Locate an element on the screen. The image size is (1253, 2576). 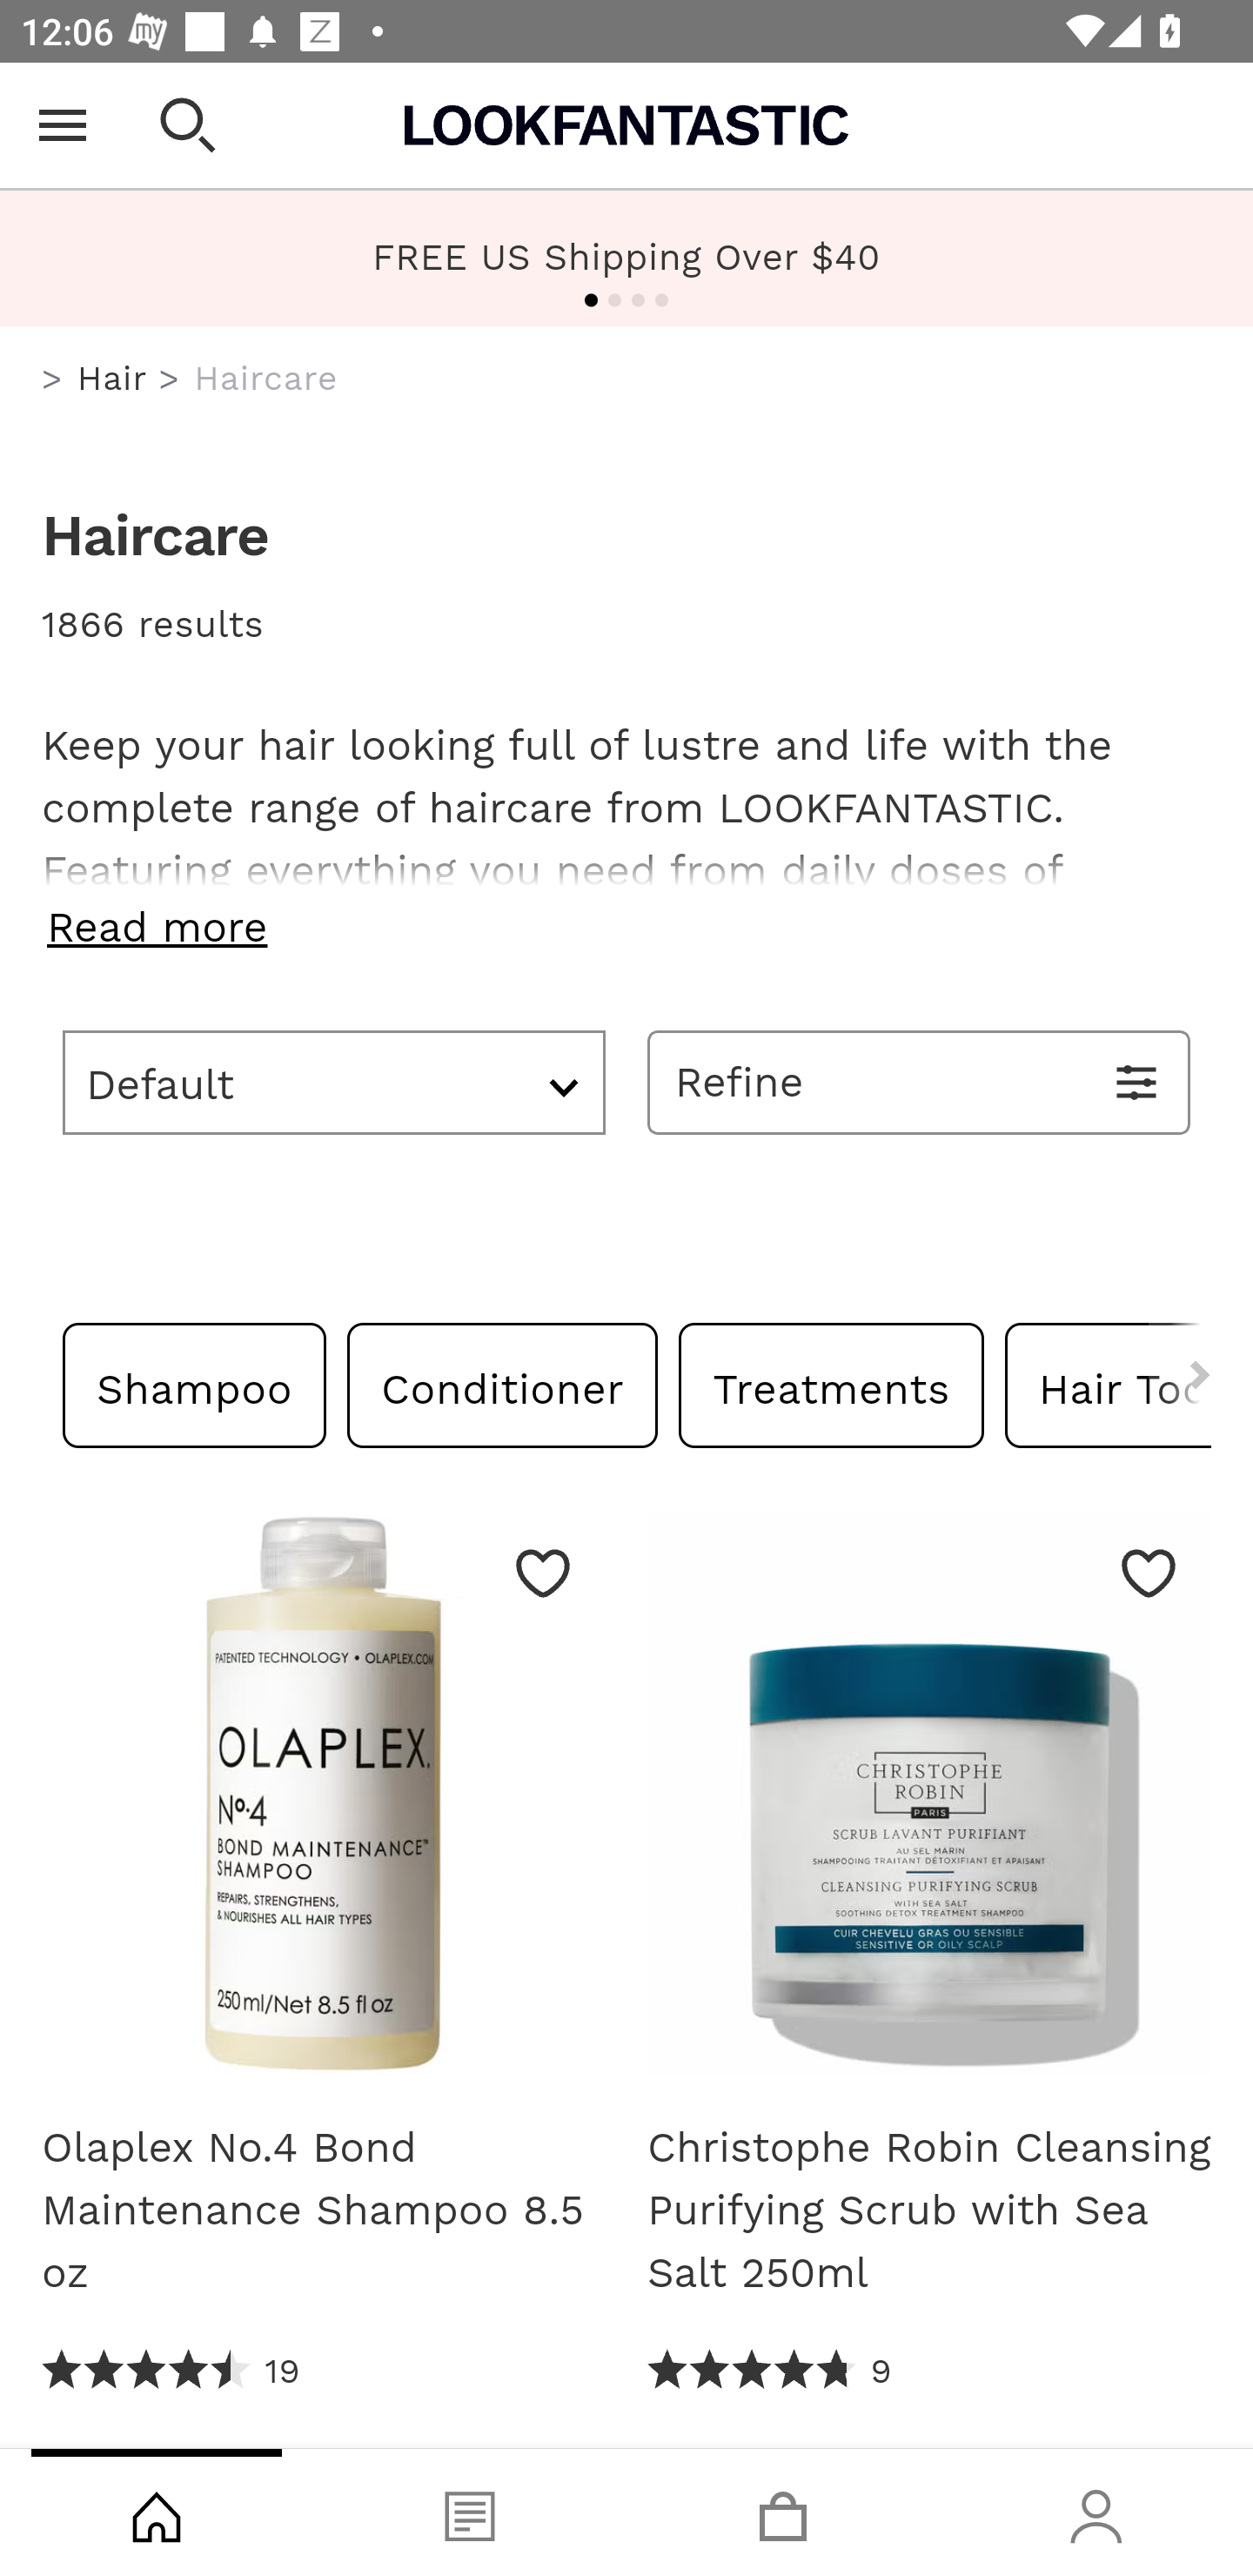
us.lookfantastic is located at coordinates (52, 379).